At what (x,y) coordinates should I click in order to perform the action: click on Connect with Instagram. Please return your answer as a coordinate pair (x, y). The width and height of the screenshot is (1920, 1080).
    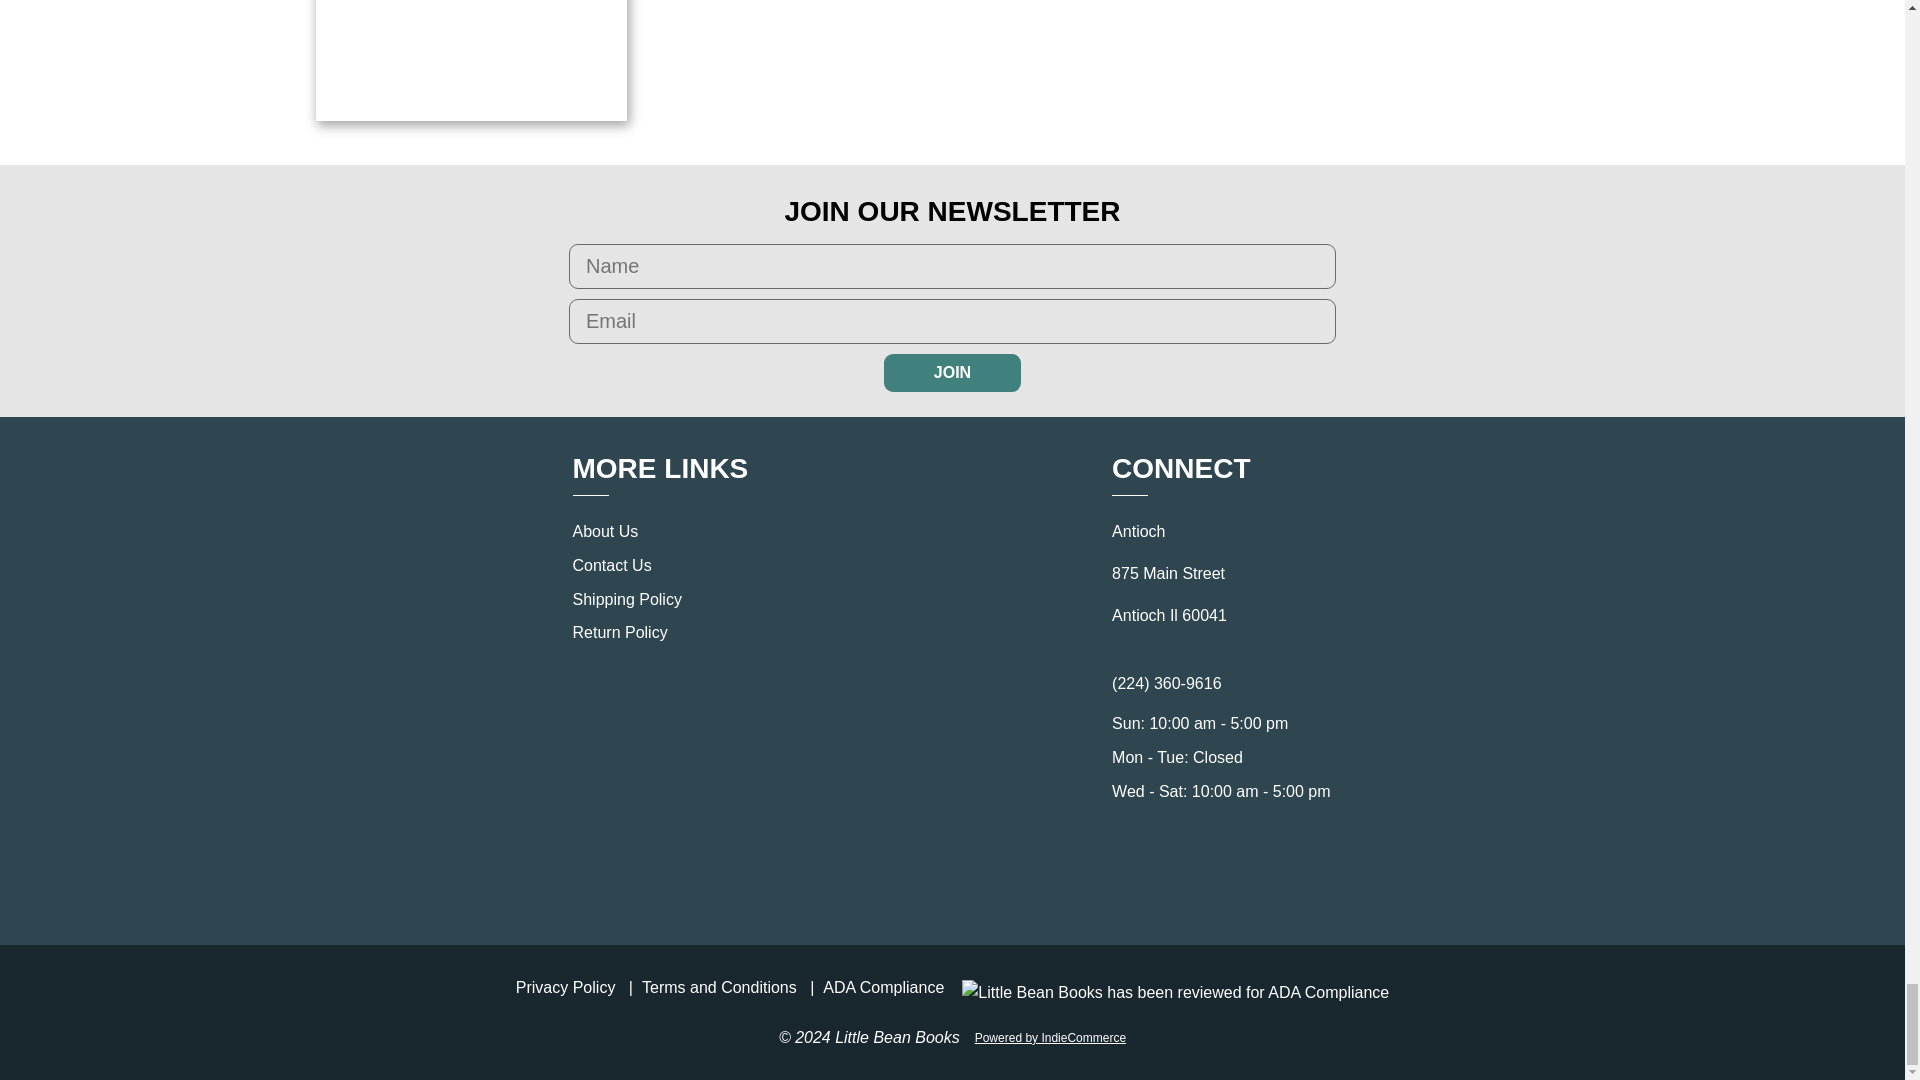
    Looking at the image, I should click on (1244, 874).